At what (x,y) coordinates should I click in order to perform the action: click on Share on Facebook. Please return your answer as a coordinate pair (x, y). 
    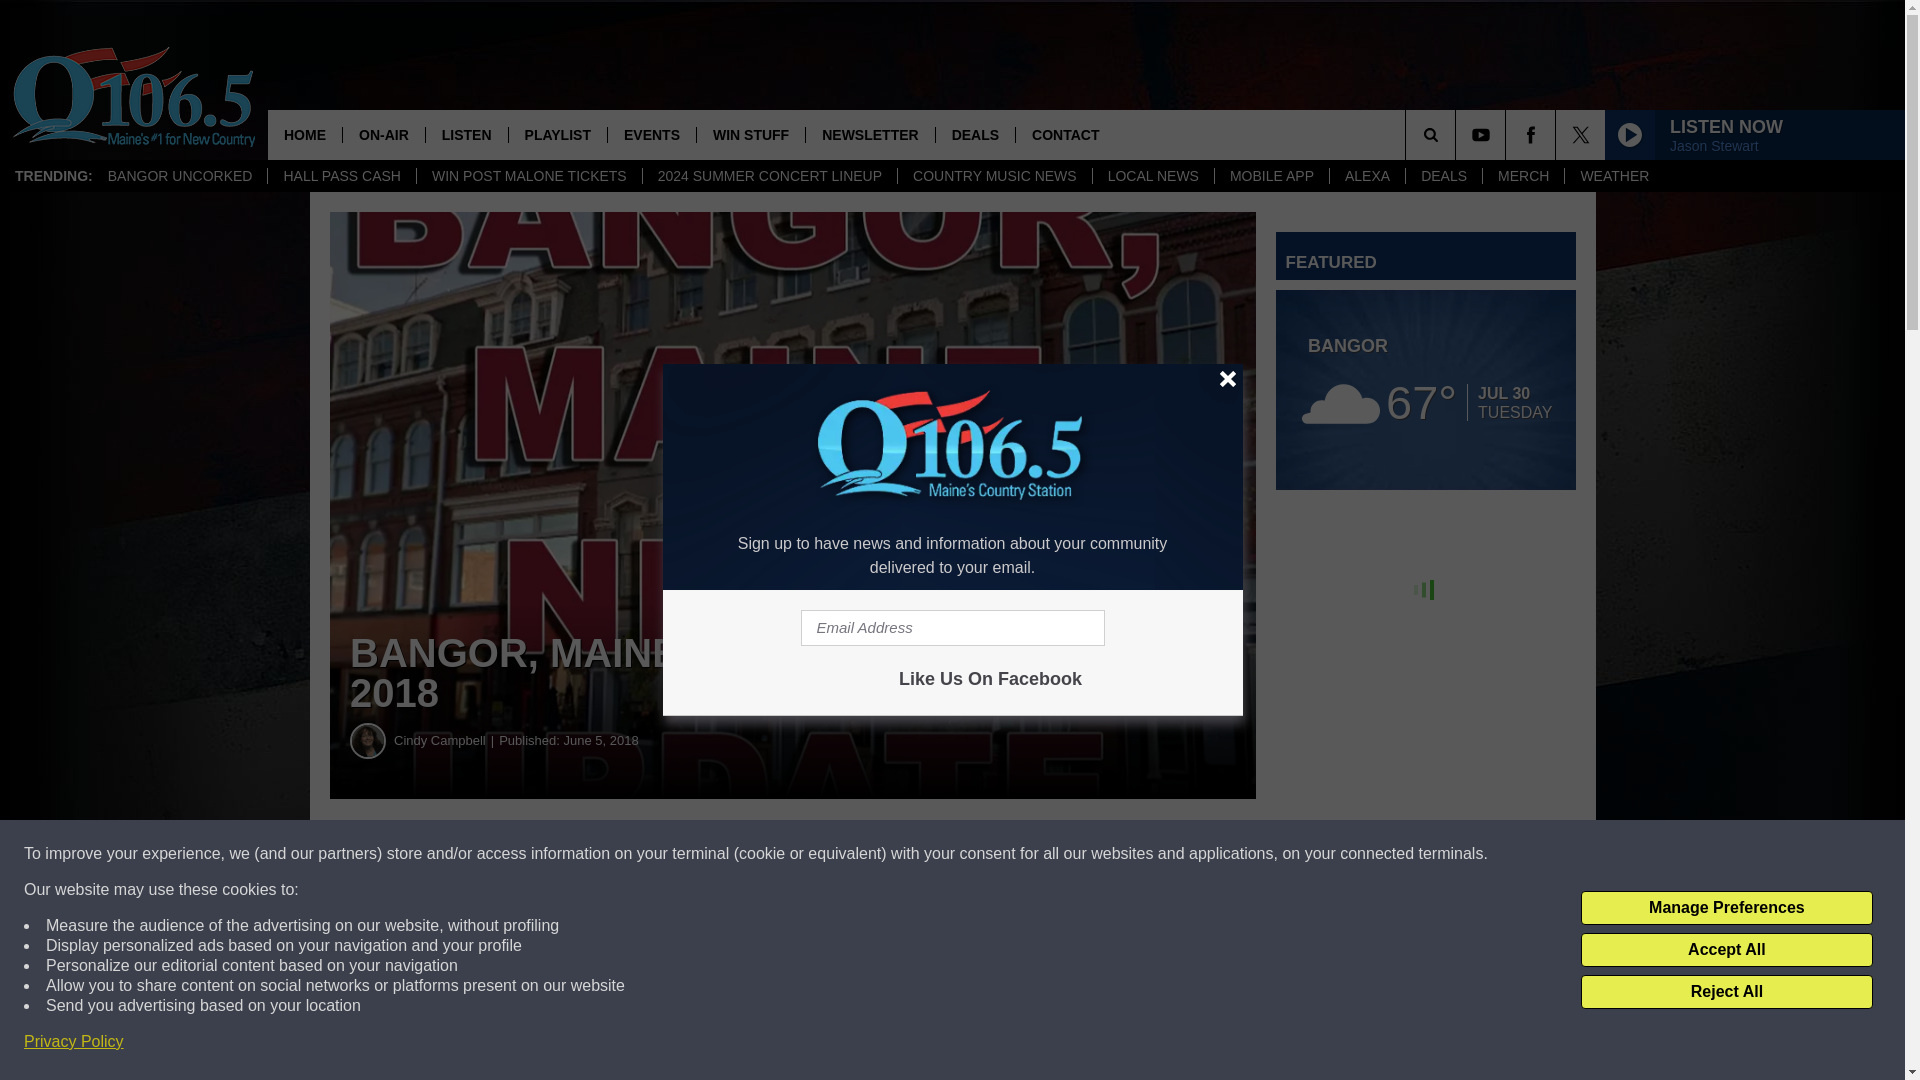
    Looking at the image, I should click on (608, 854).